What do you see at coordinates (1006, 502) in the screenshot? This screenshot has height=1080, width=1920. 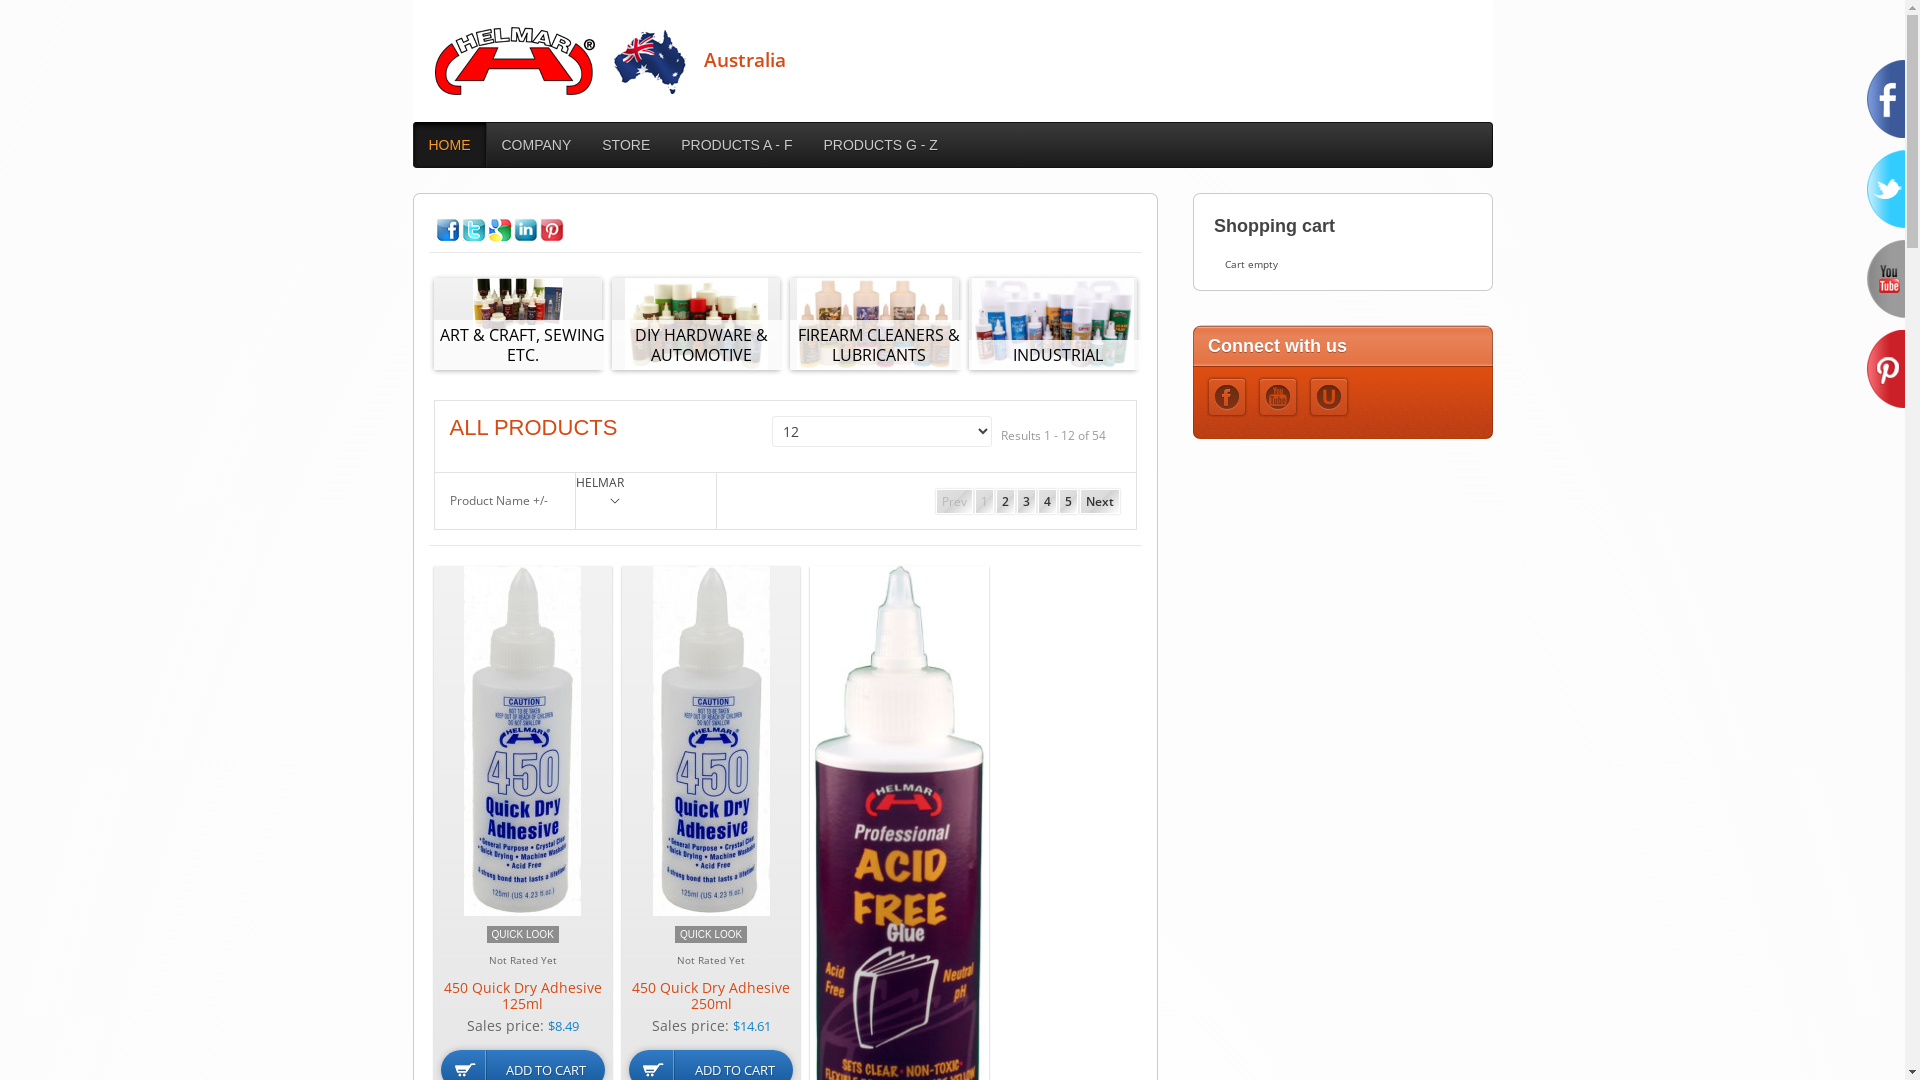 I see `2` at bounding box center [1006, 502].